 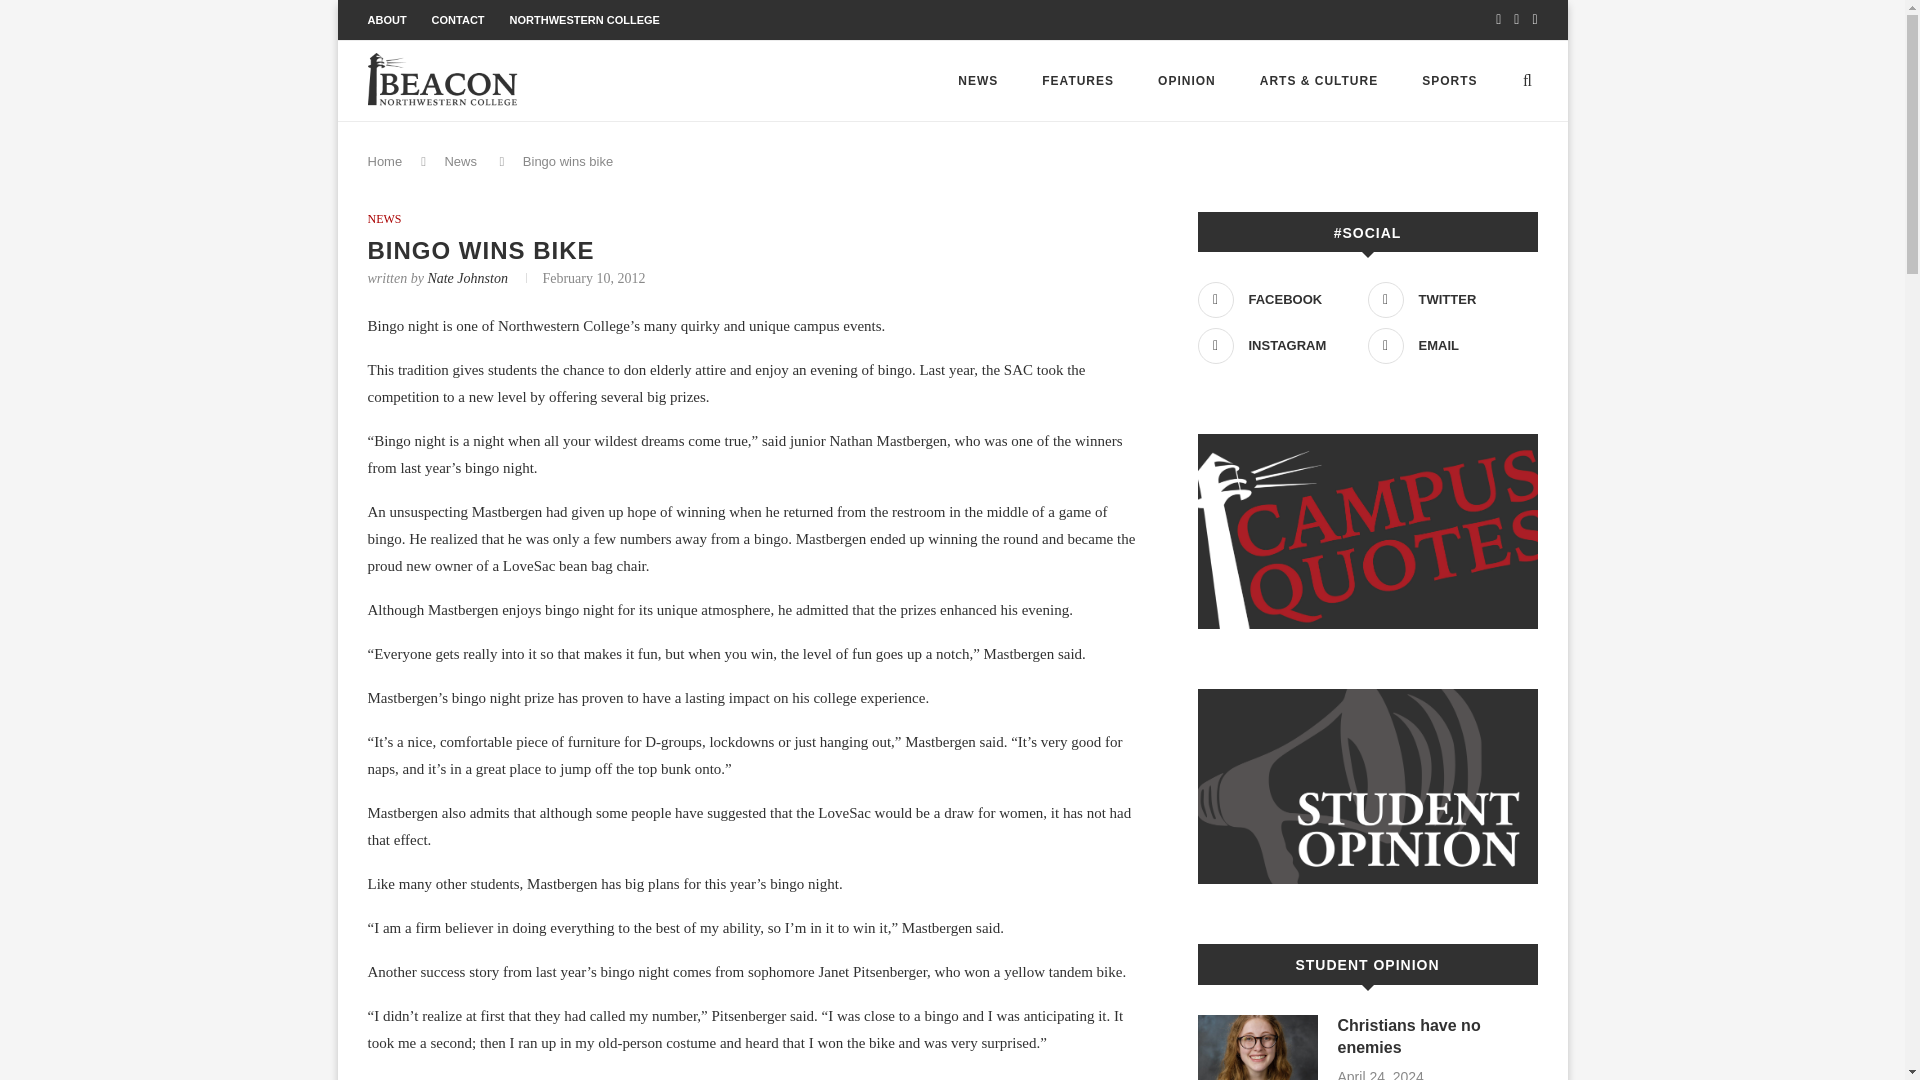 What do you see at coordinates (388, 20) in the screenshot?
I see `ABOUT` at bounding box center [388, 20].